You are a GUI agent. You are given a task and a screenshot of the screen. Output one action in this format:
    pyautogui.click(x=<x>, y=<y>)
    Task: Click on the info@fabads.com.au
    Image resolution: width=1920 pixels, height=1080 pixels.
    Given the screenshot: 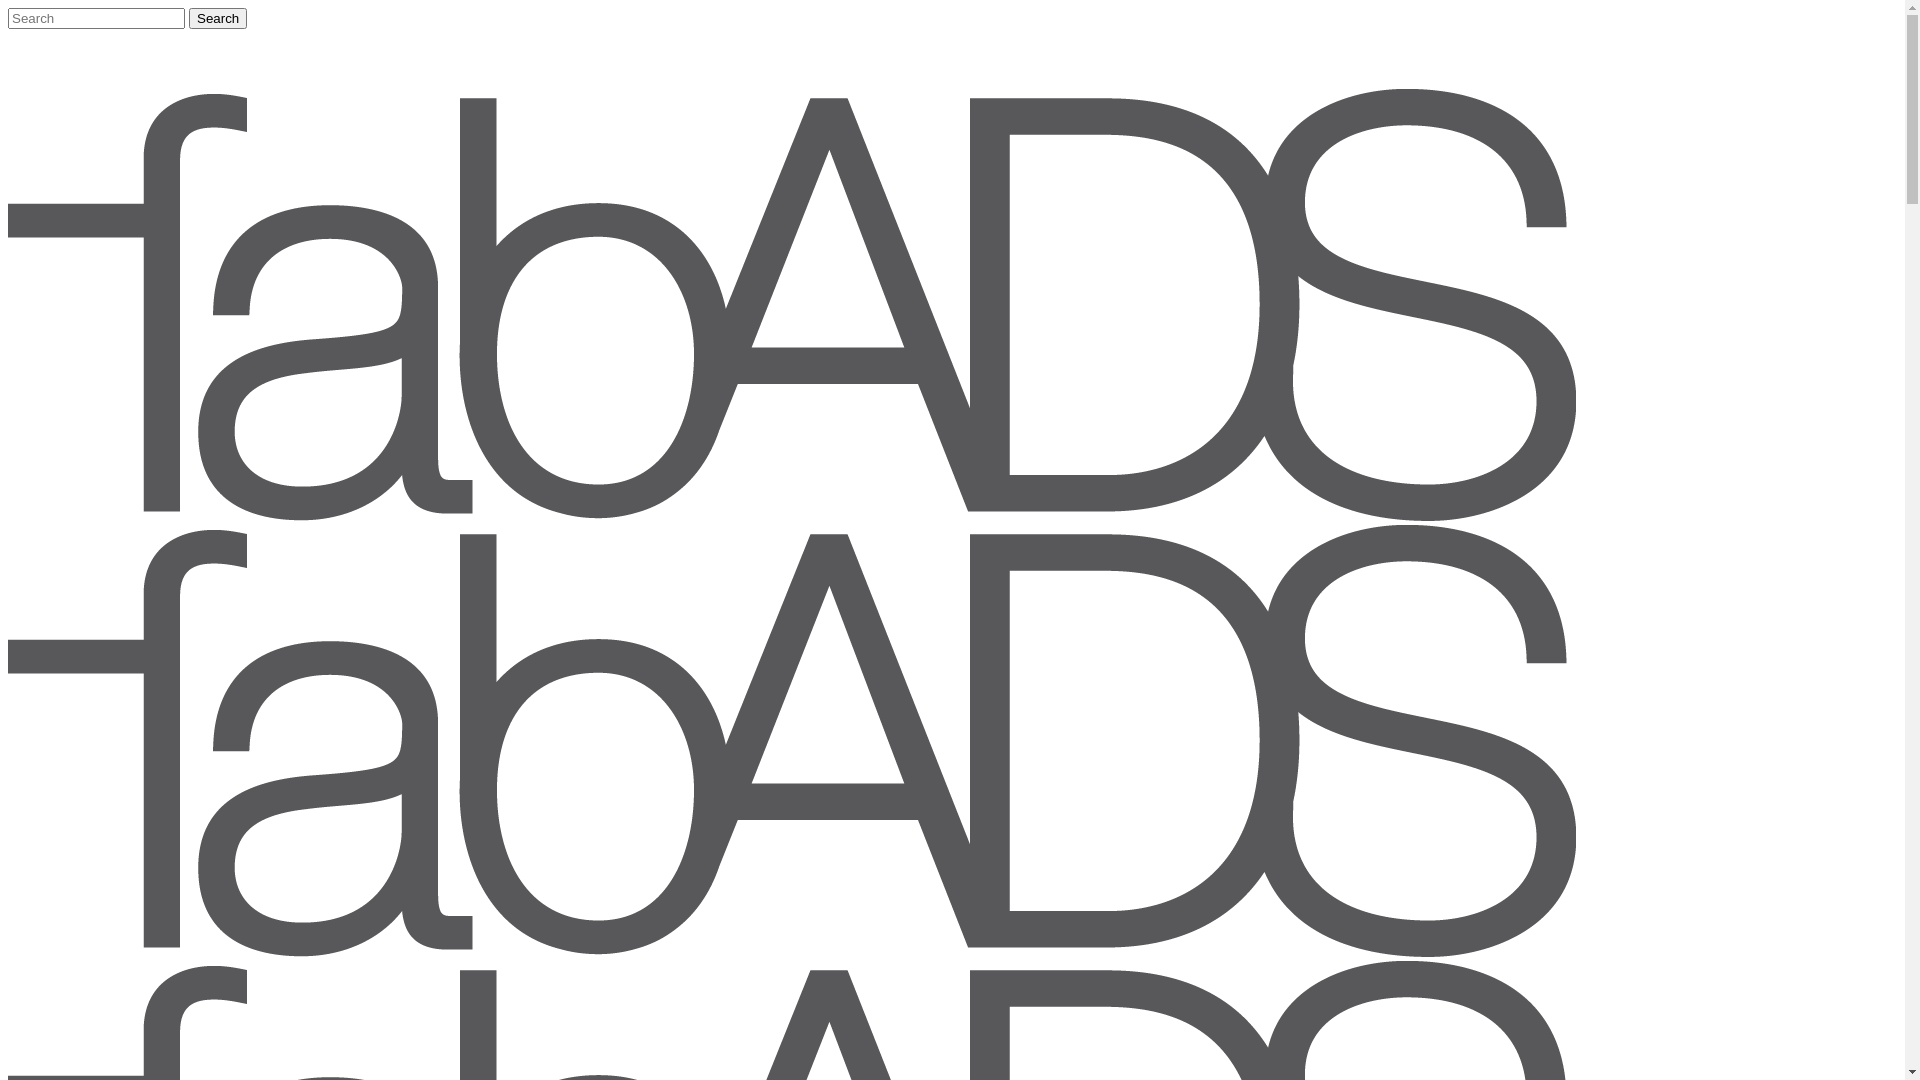 What is the action you would take?
    pyautogui.click(x=66, y=36)
    